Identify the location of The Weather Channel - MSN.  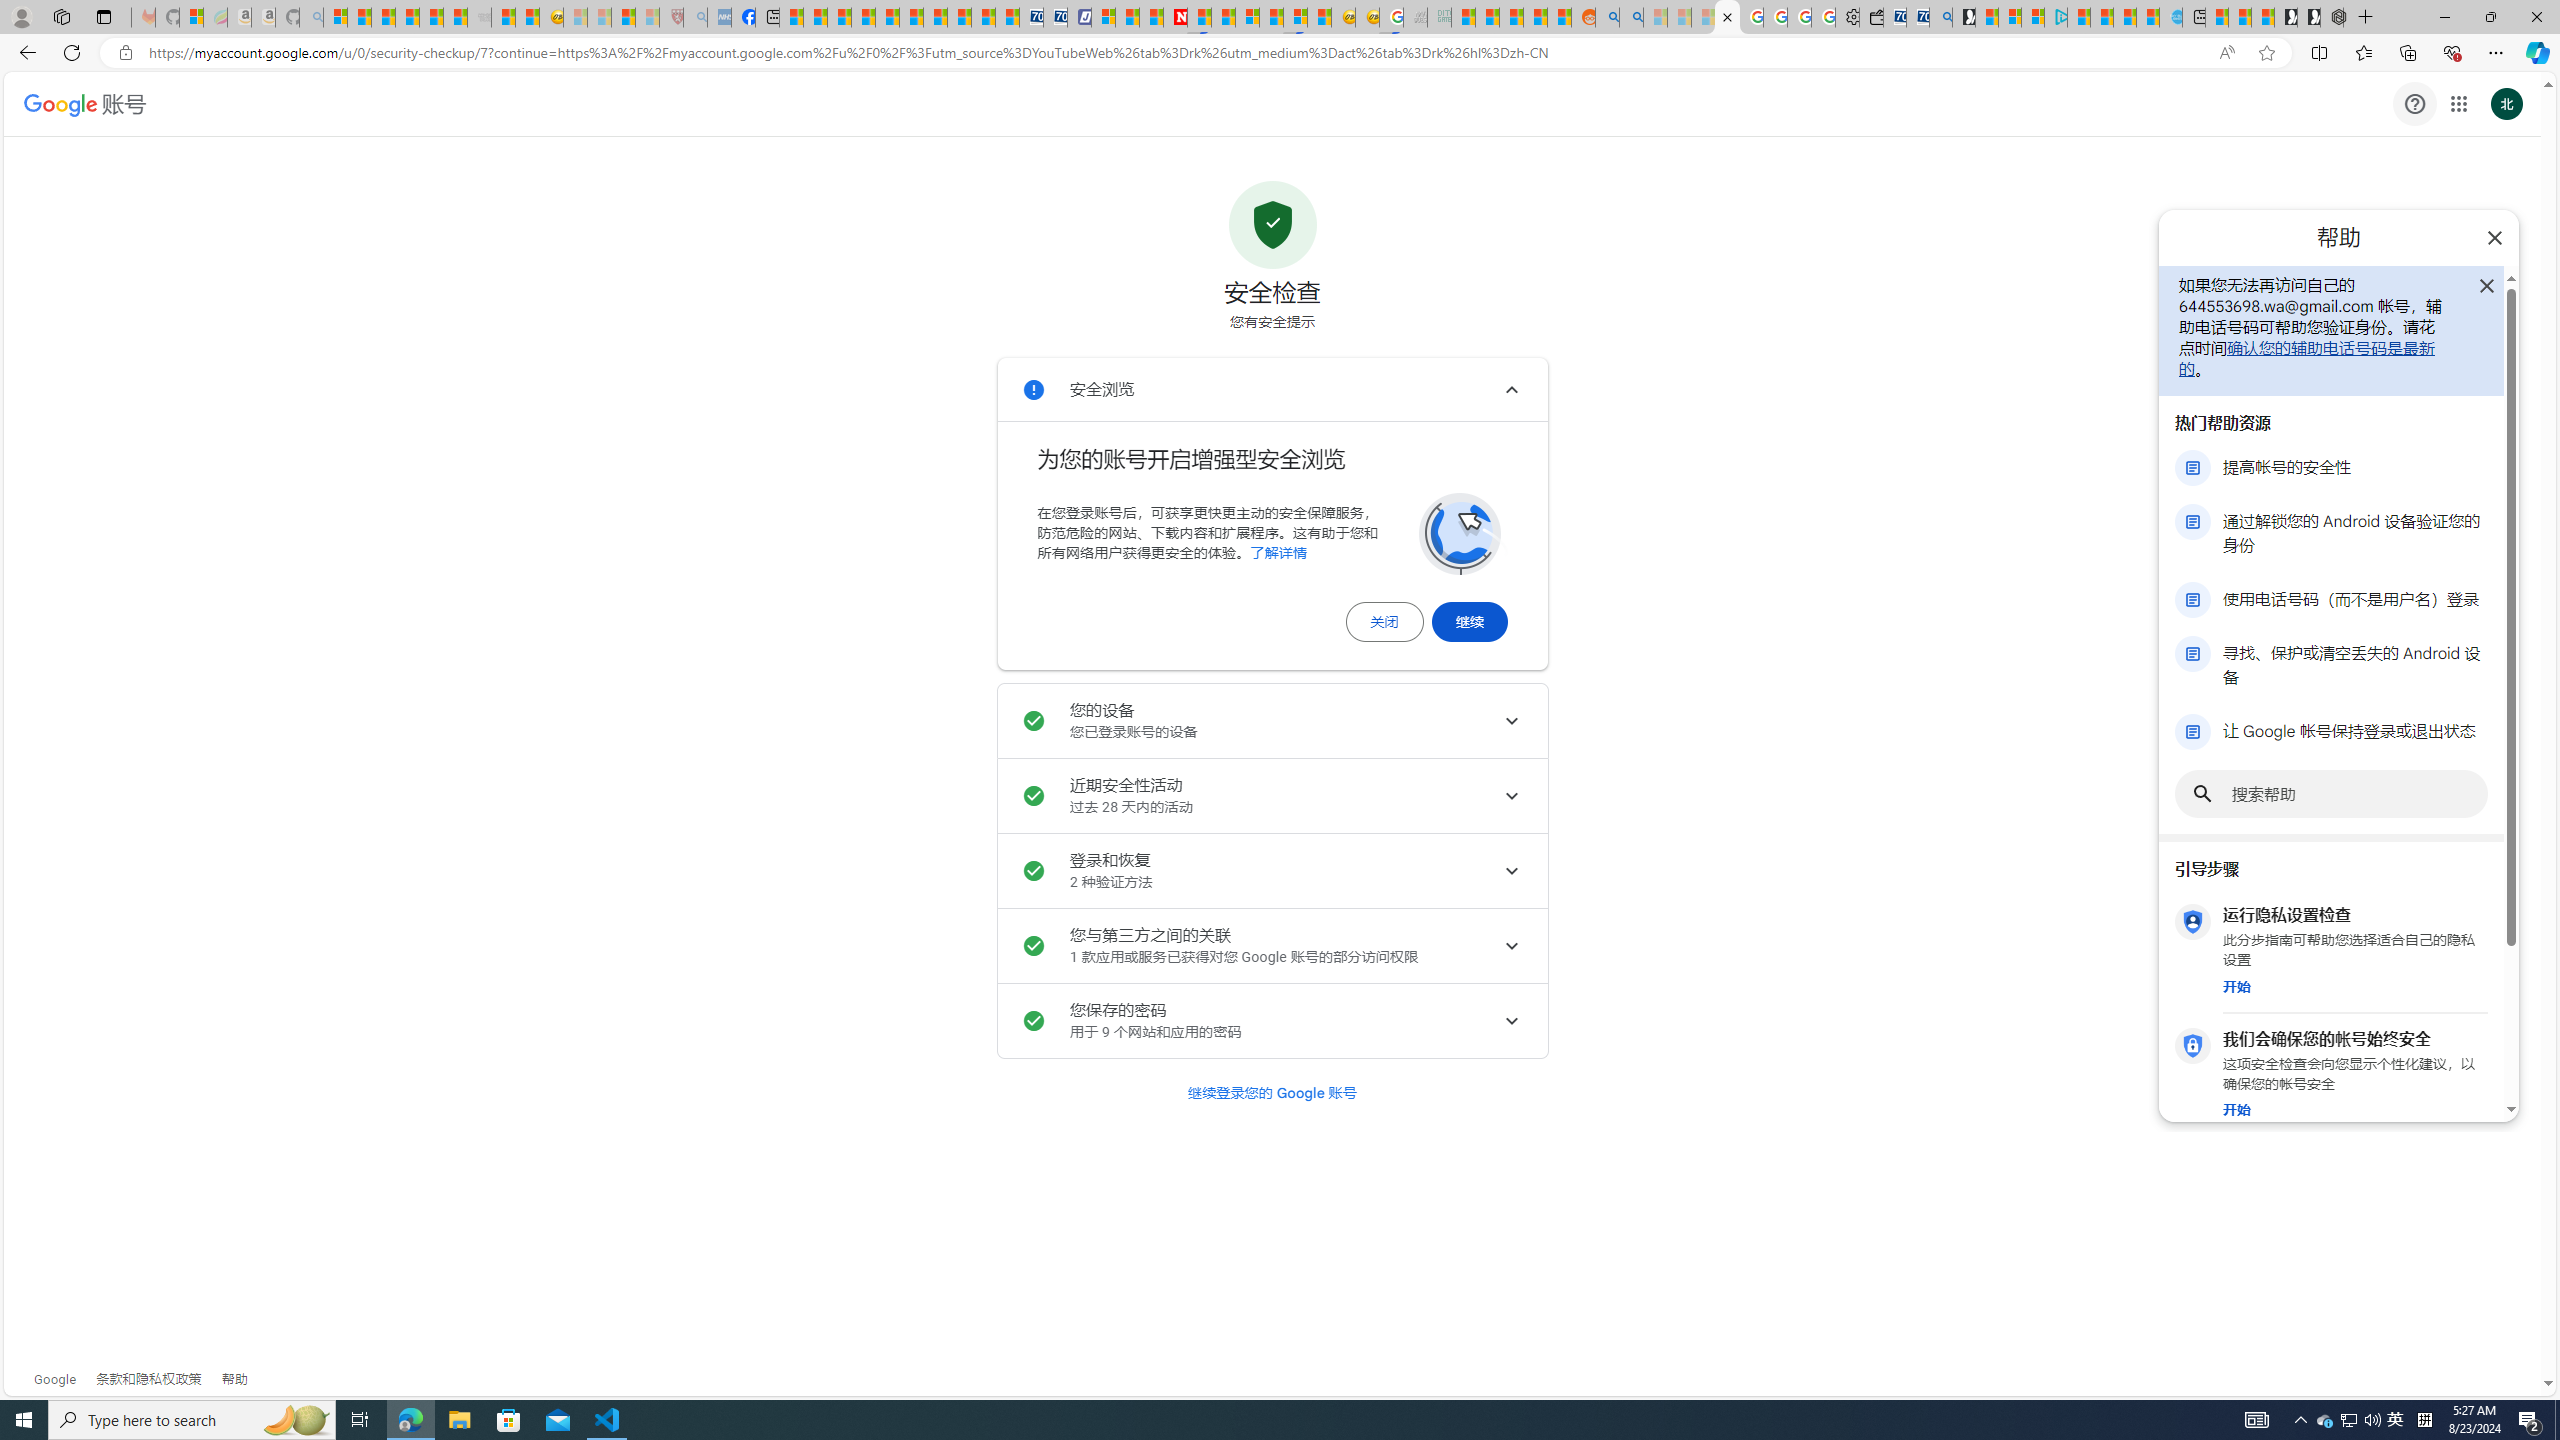
(384, 17).